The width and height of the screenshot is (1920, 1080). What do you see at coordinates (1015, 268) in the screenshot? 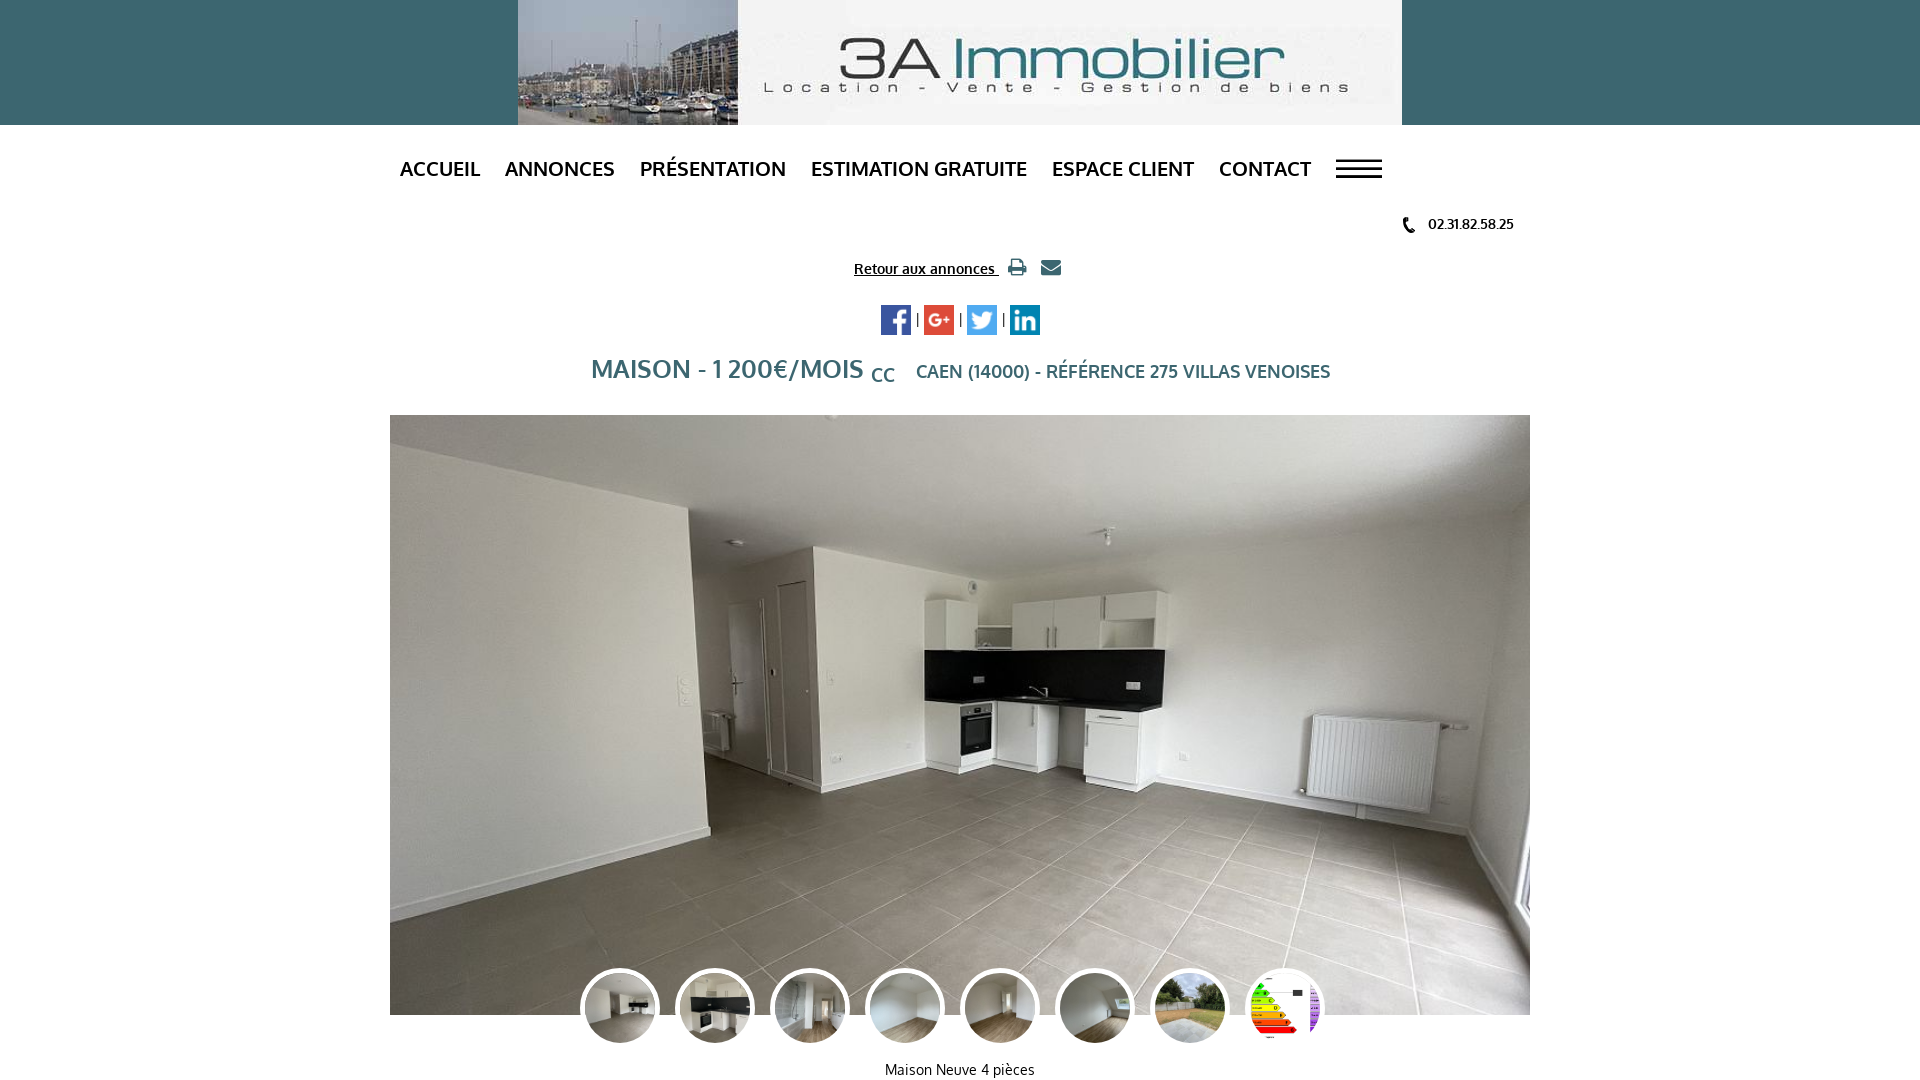
I see ` ` at bounding box center [1015, 268].